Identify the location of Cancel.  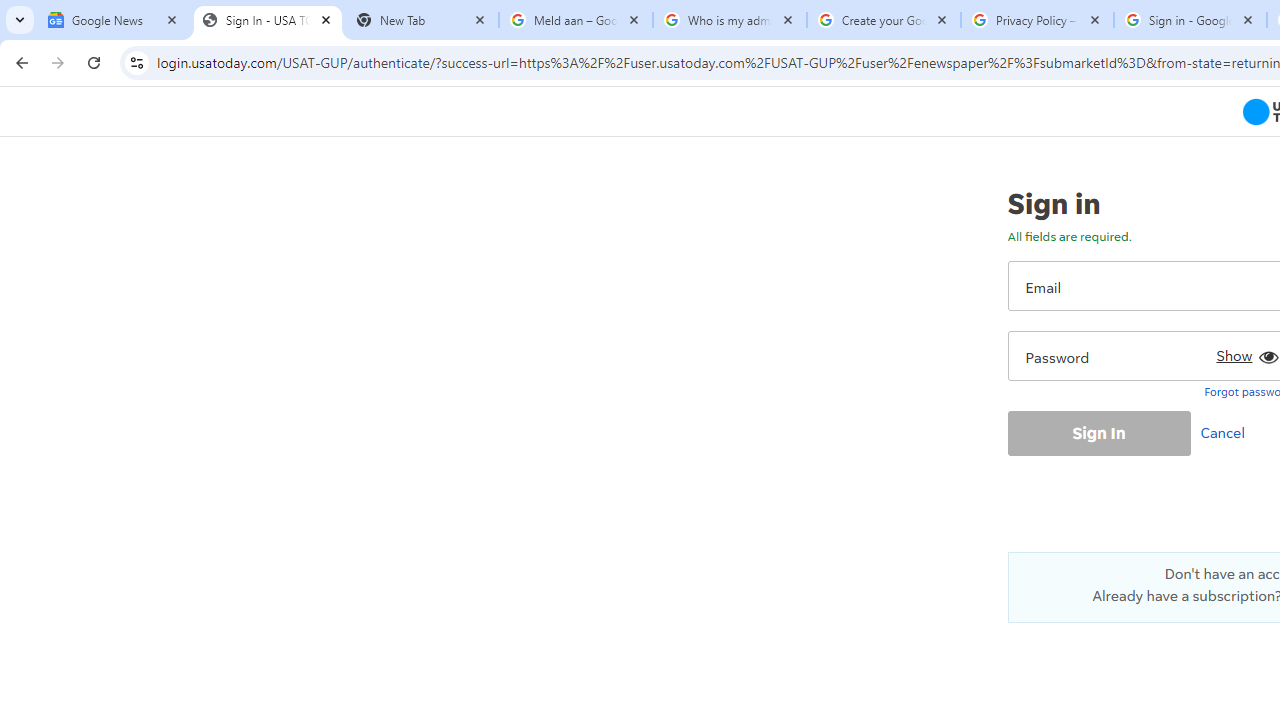
(1227, 432).